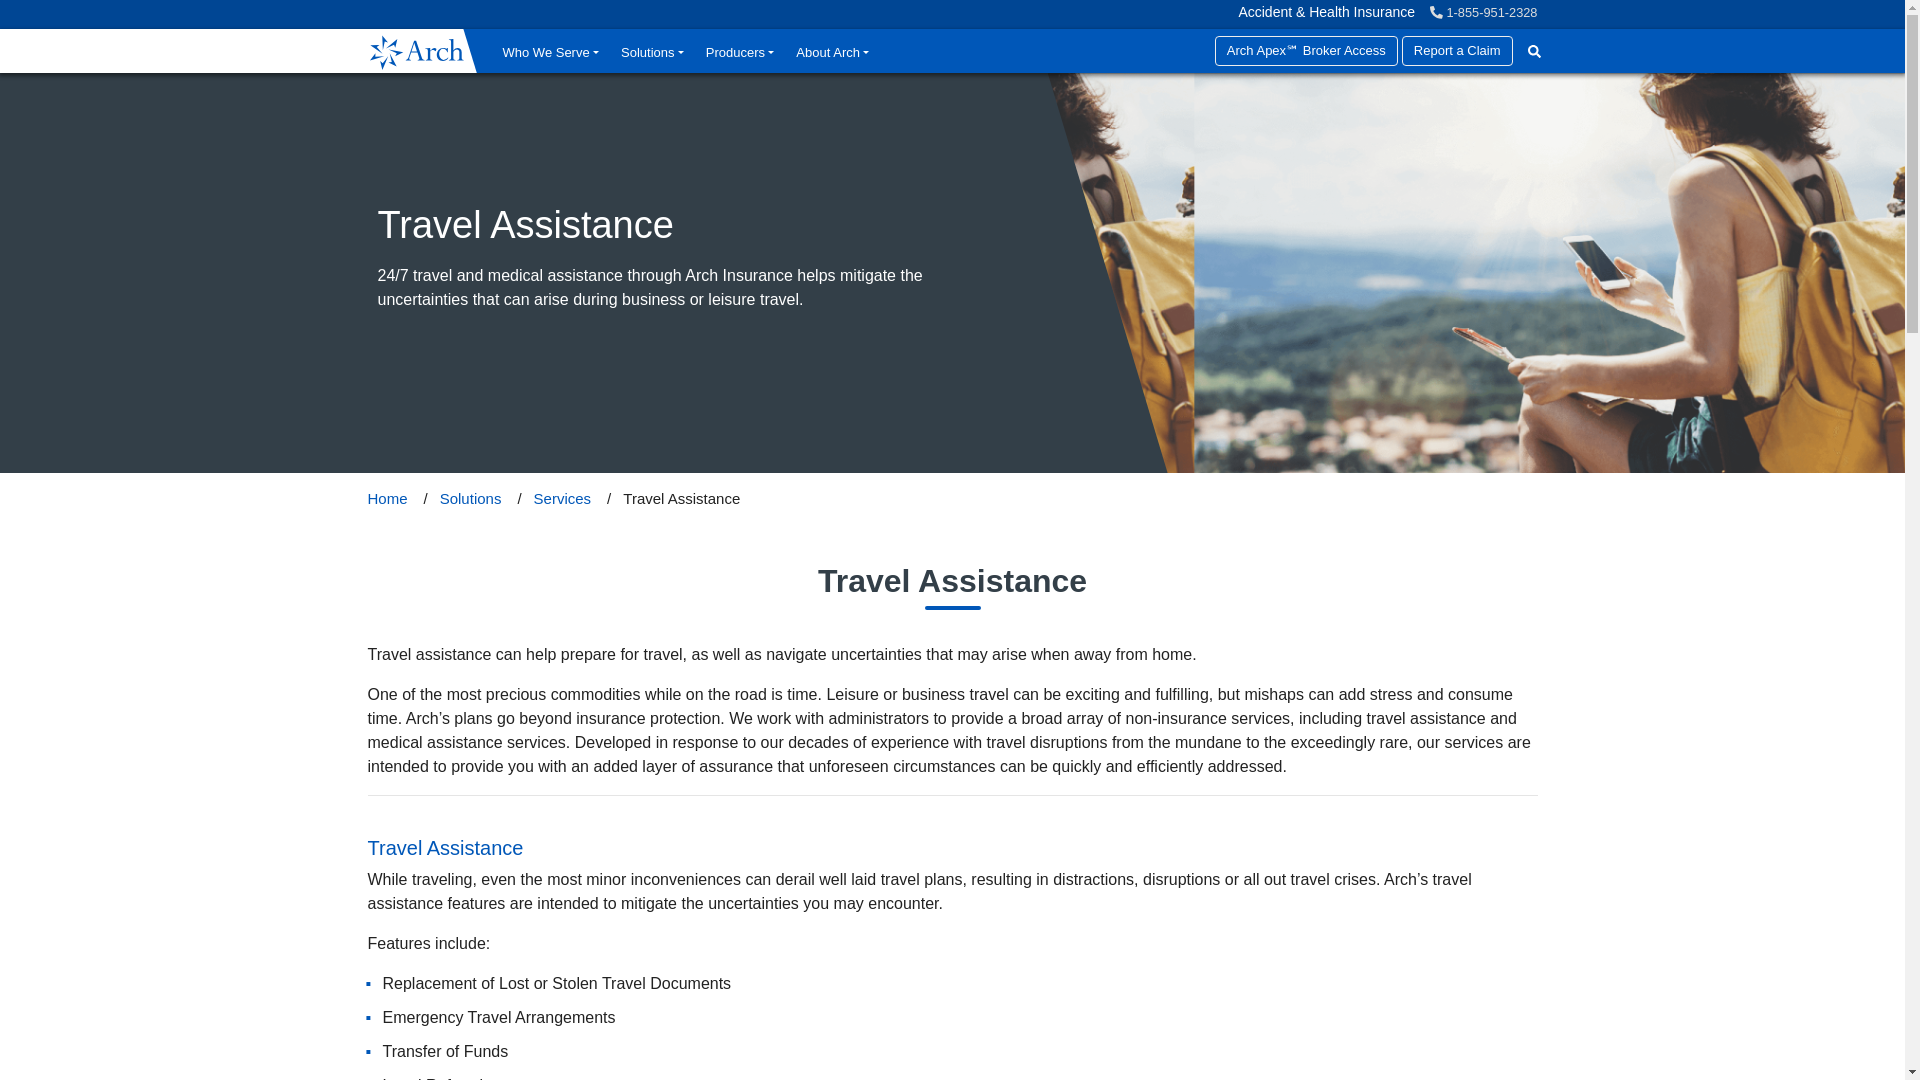 The image size is (1920, 1080). Describe the element at coordinates (740, 52) in the screenshot. I see `Producers` at that location.